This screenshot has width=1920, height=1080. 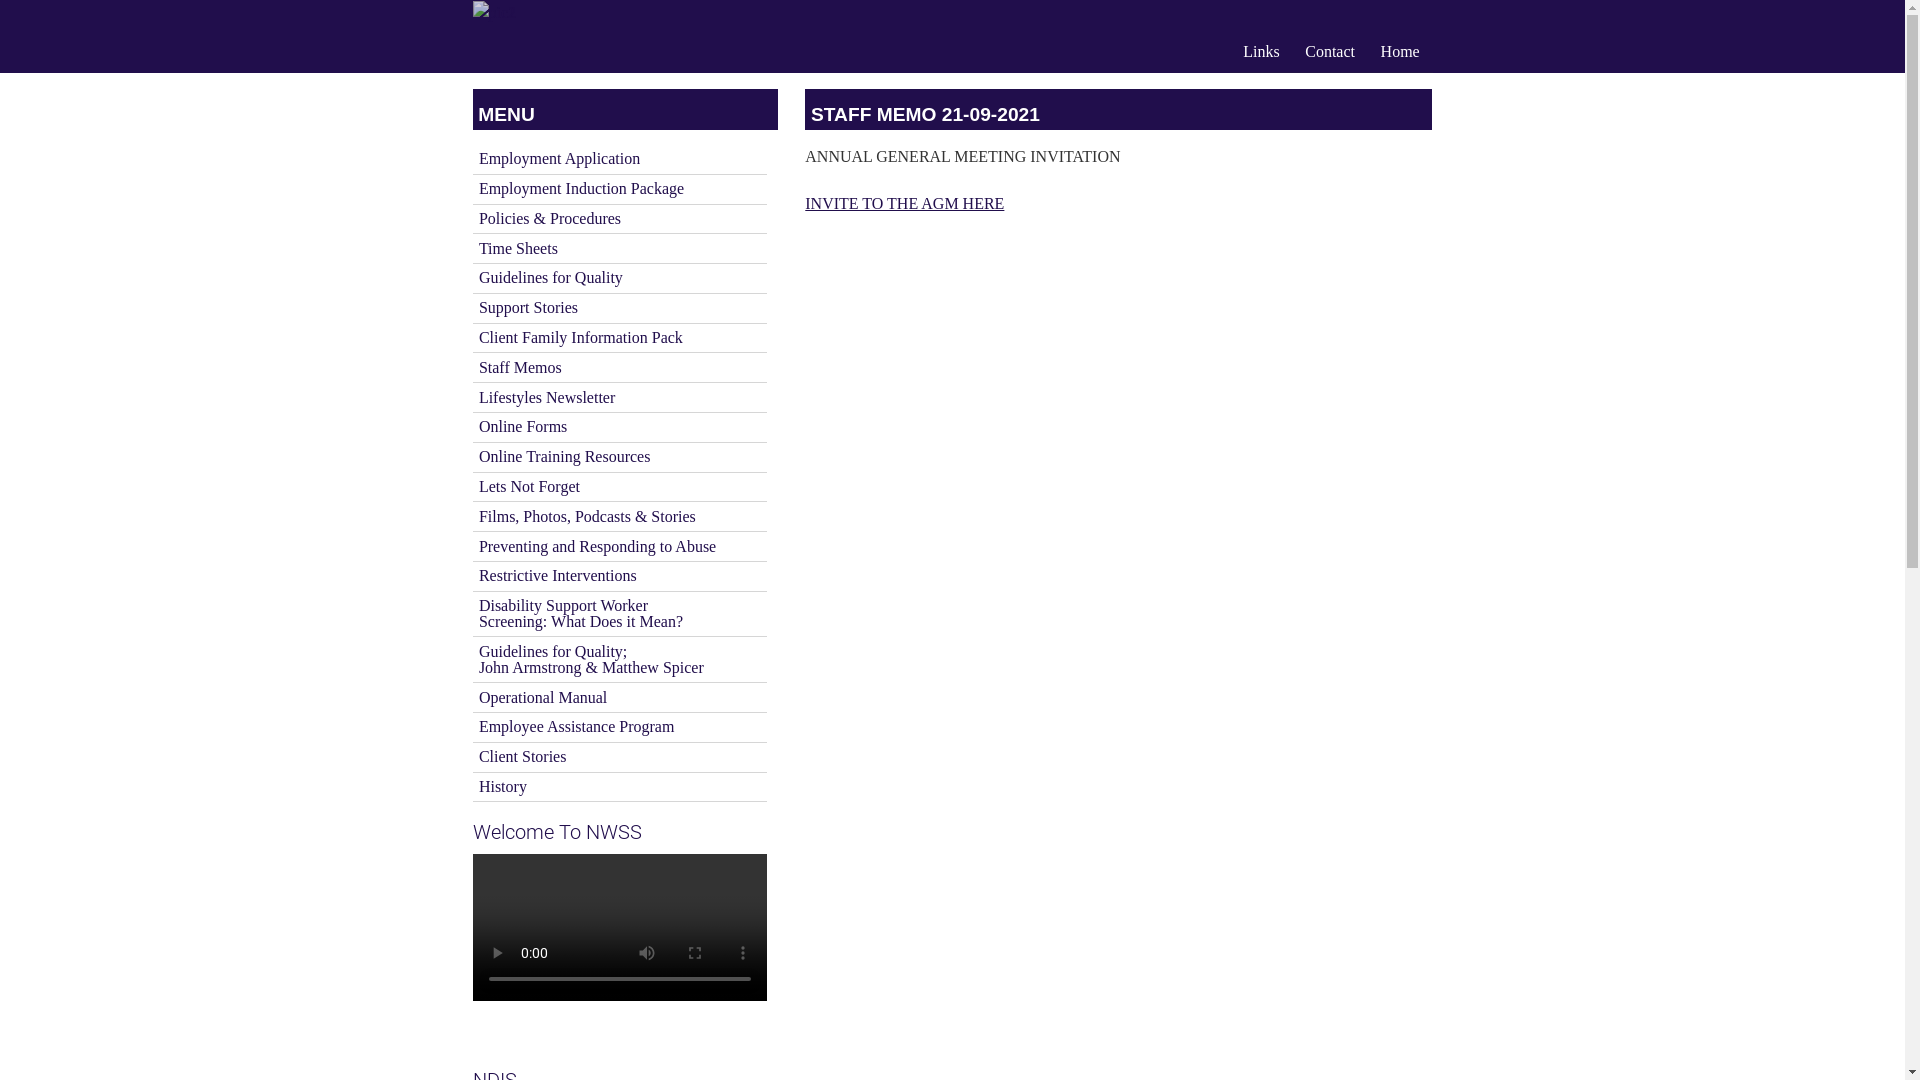 I want to click on Home, so click(x=1400, y=52).